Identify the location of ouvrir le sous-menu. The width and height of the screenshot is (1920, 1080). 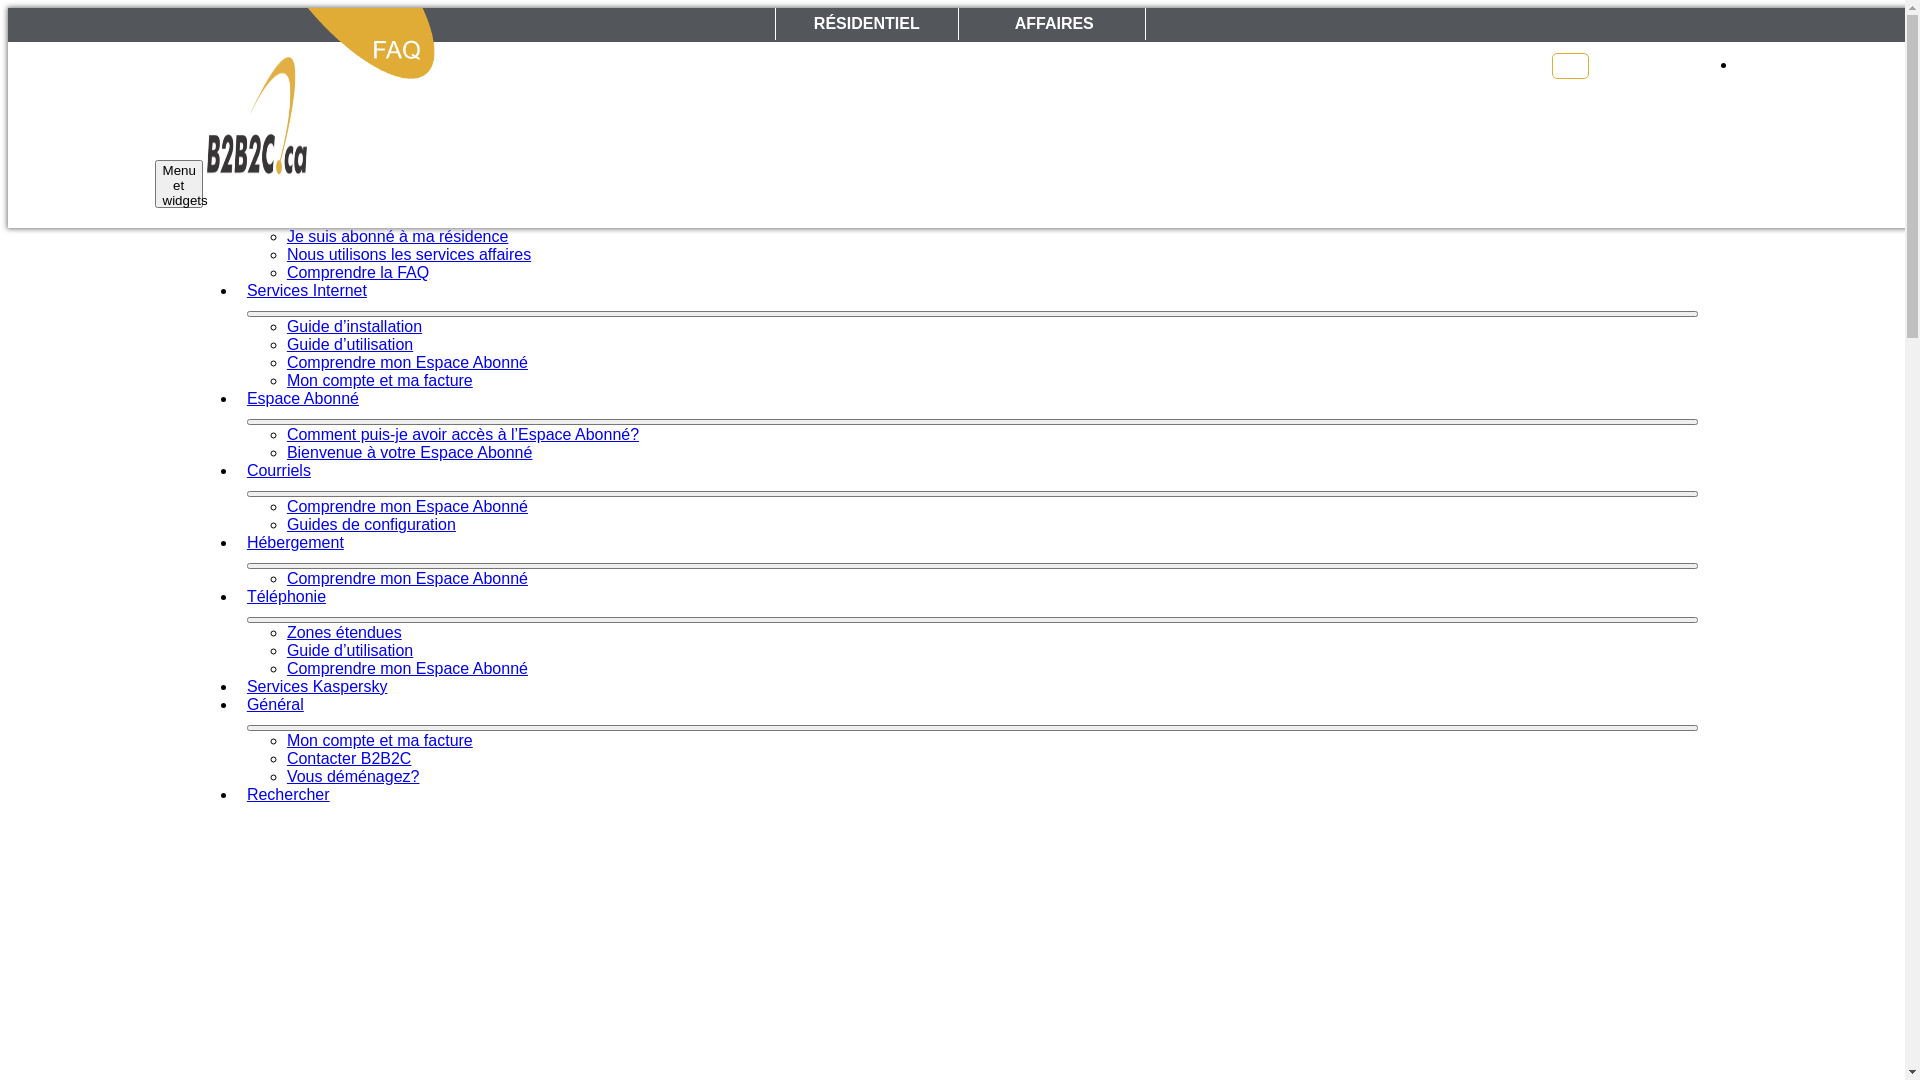
(972, 620).